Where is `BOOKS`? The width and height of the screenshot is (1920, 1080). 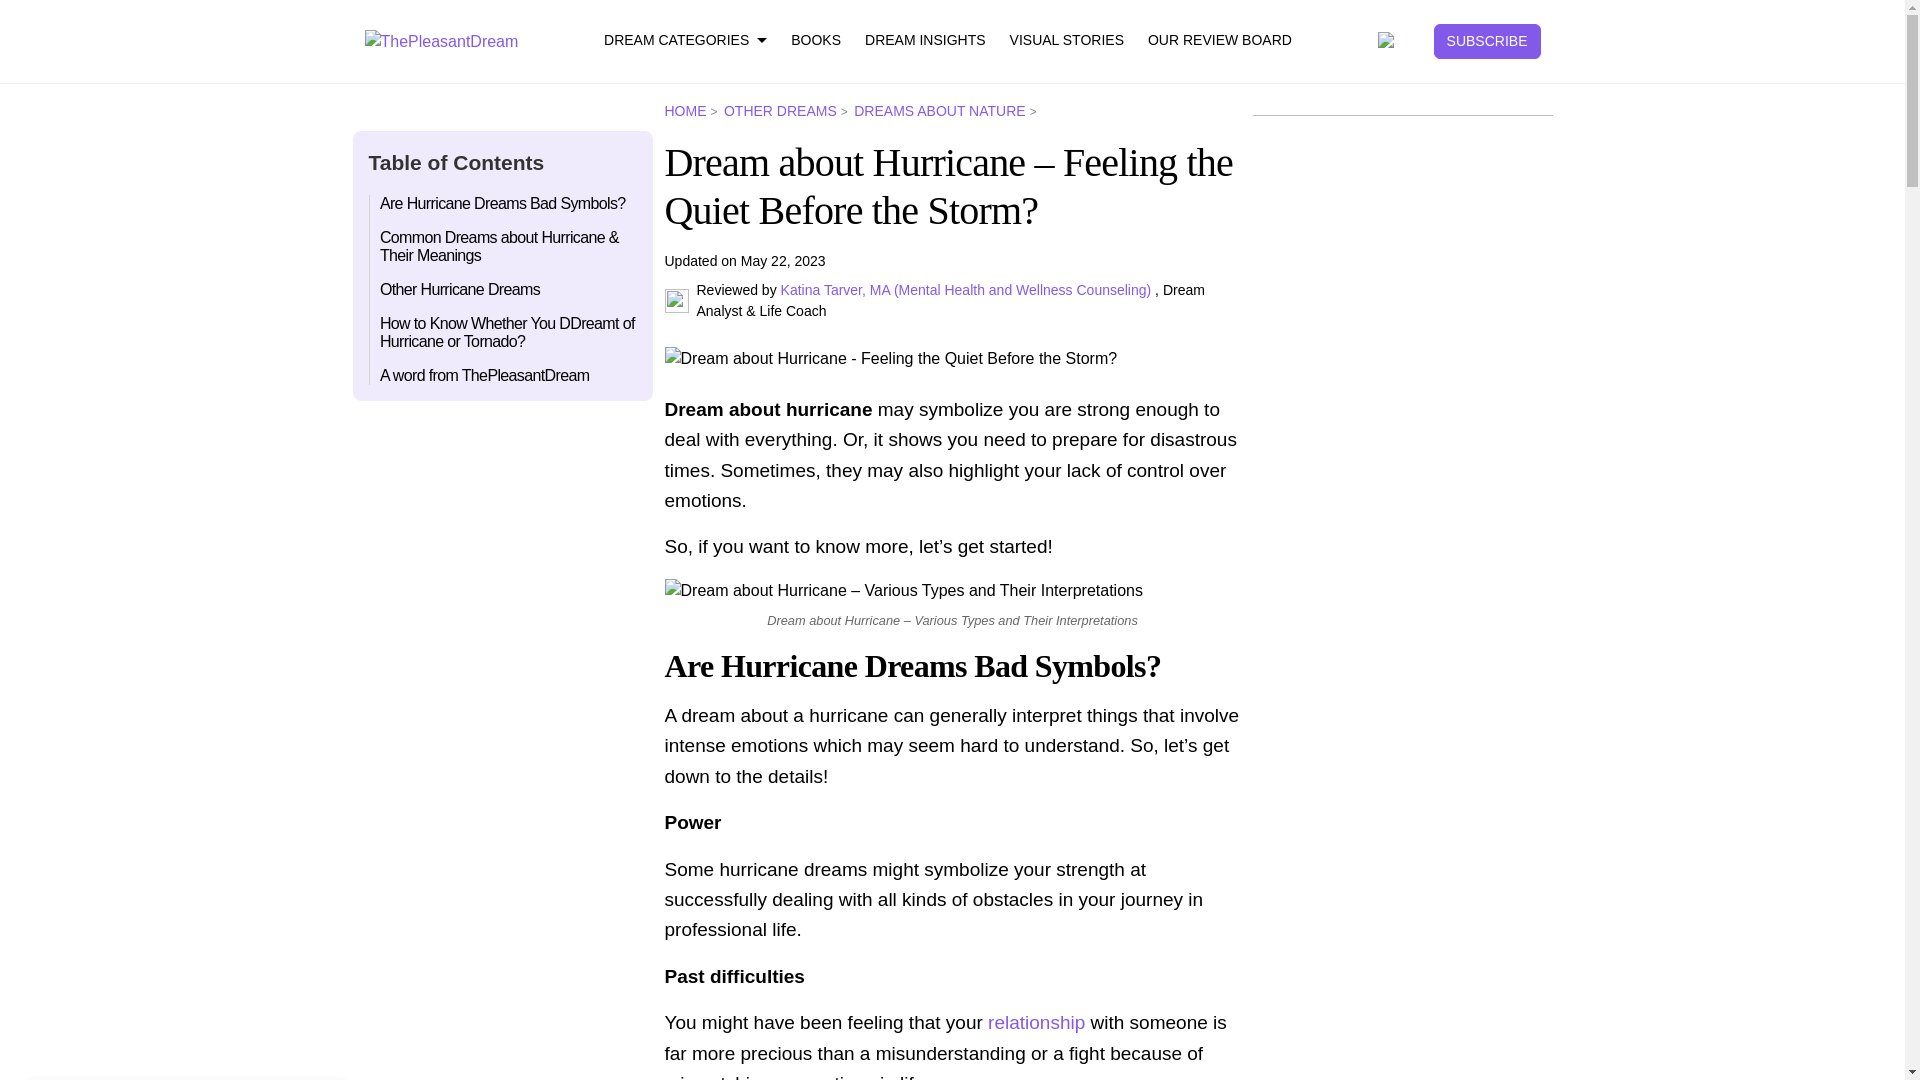 BOOKS is located at coordinates (816, 41).